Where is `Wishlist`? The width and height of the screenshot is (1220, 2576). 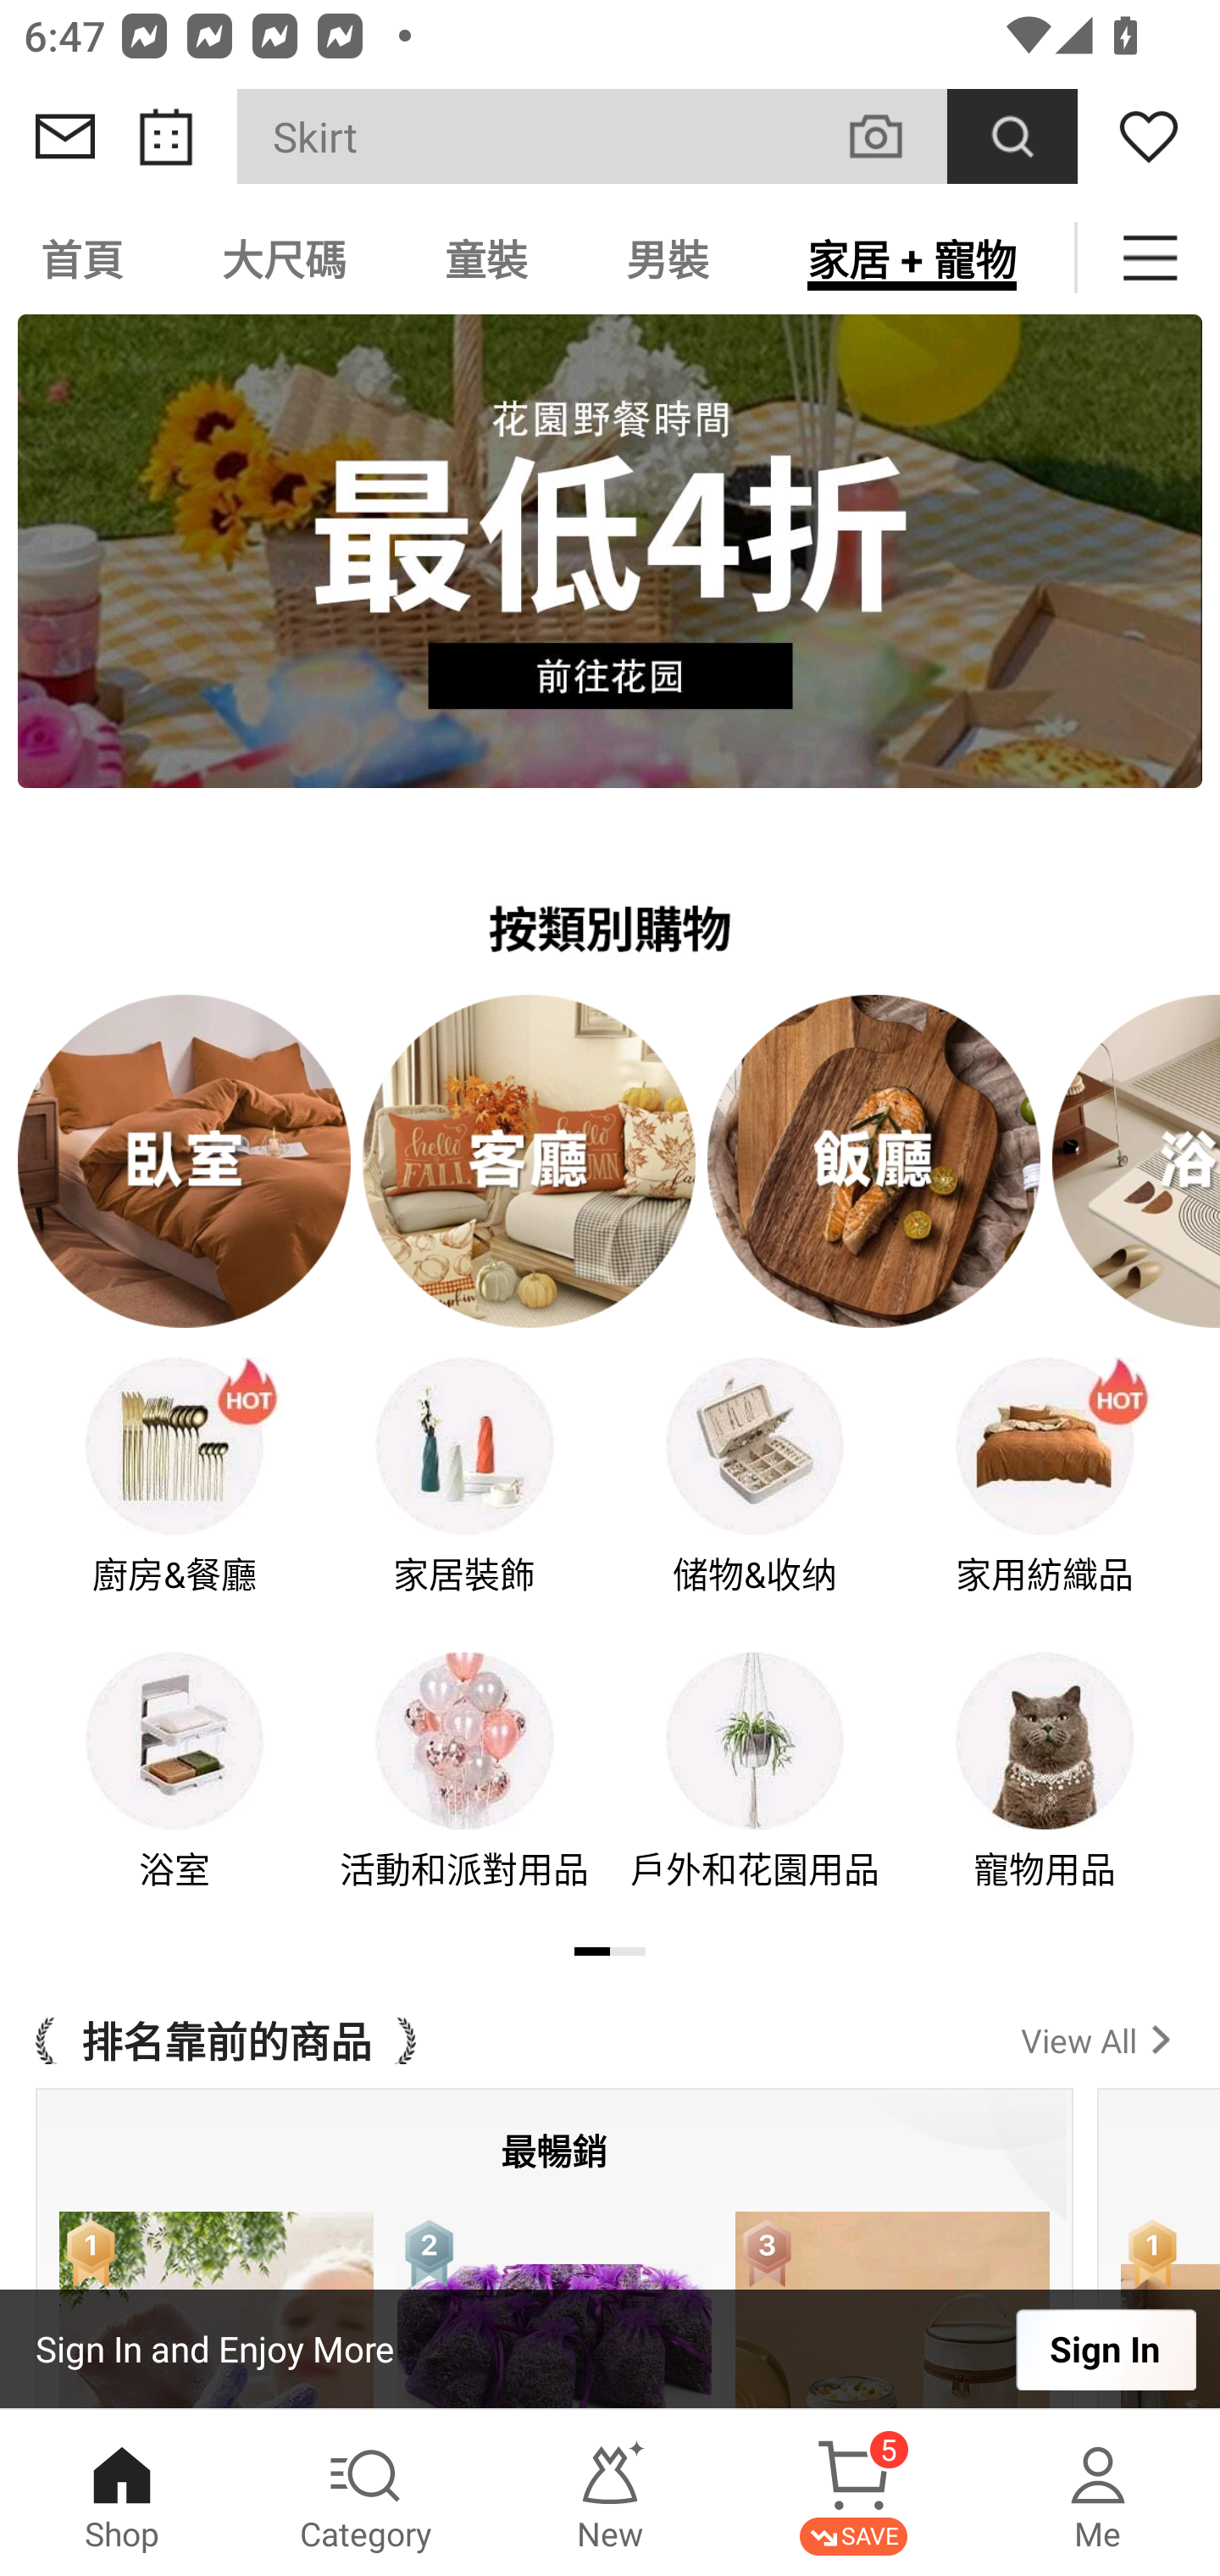
Wishlist is located at coordinates (1149, 136).